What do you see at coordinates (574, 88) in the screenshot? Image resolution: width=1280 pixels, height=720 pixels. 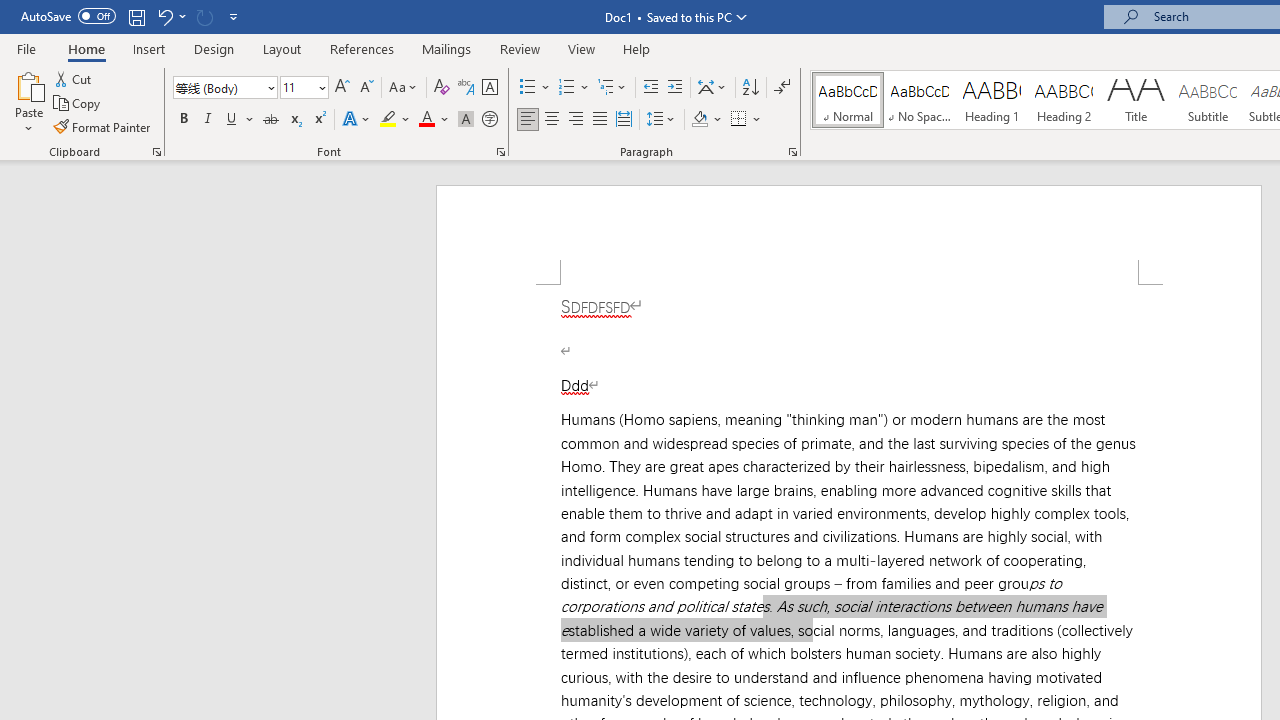 I see `Numbering` at bounding box center [574, 88].